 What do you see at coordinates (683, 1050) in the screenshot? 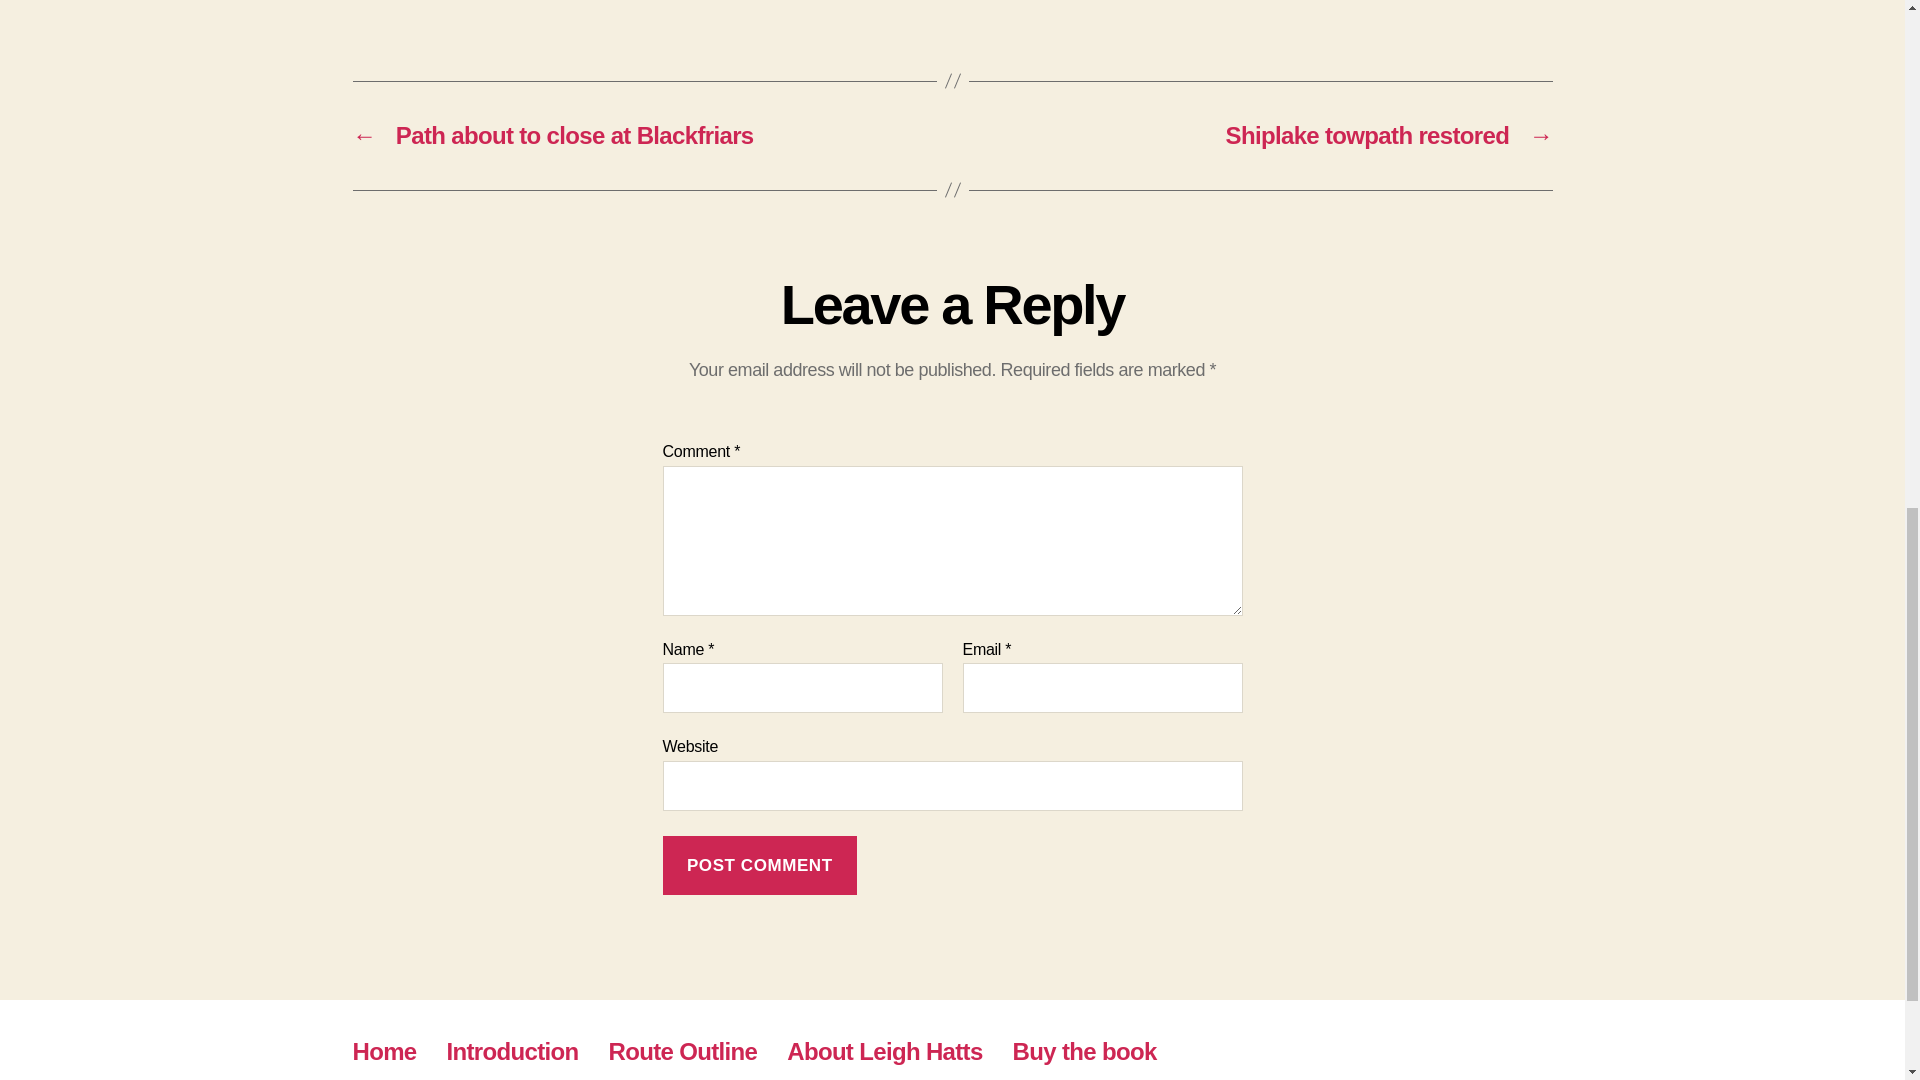
I see `Route Outline` at bounding box center [683, 1050].